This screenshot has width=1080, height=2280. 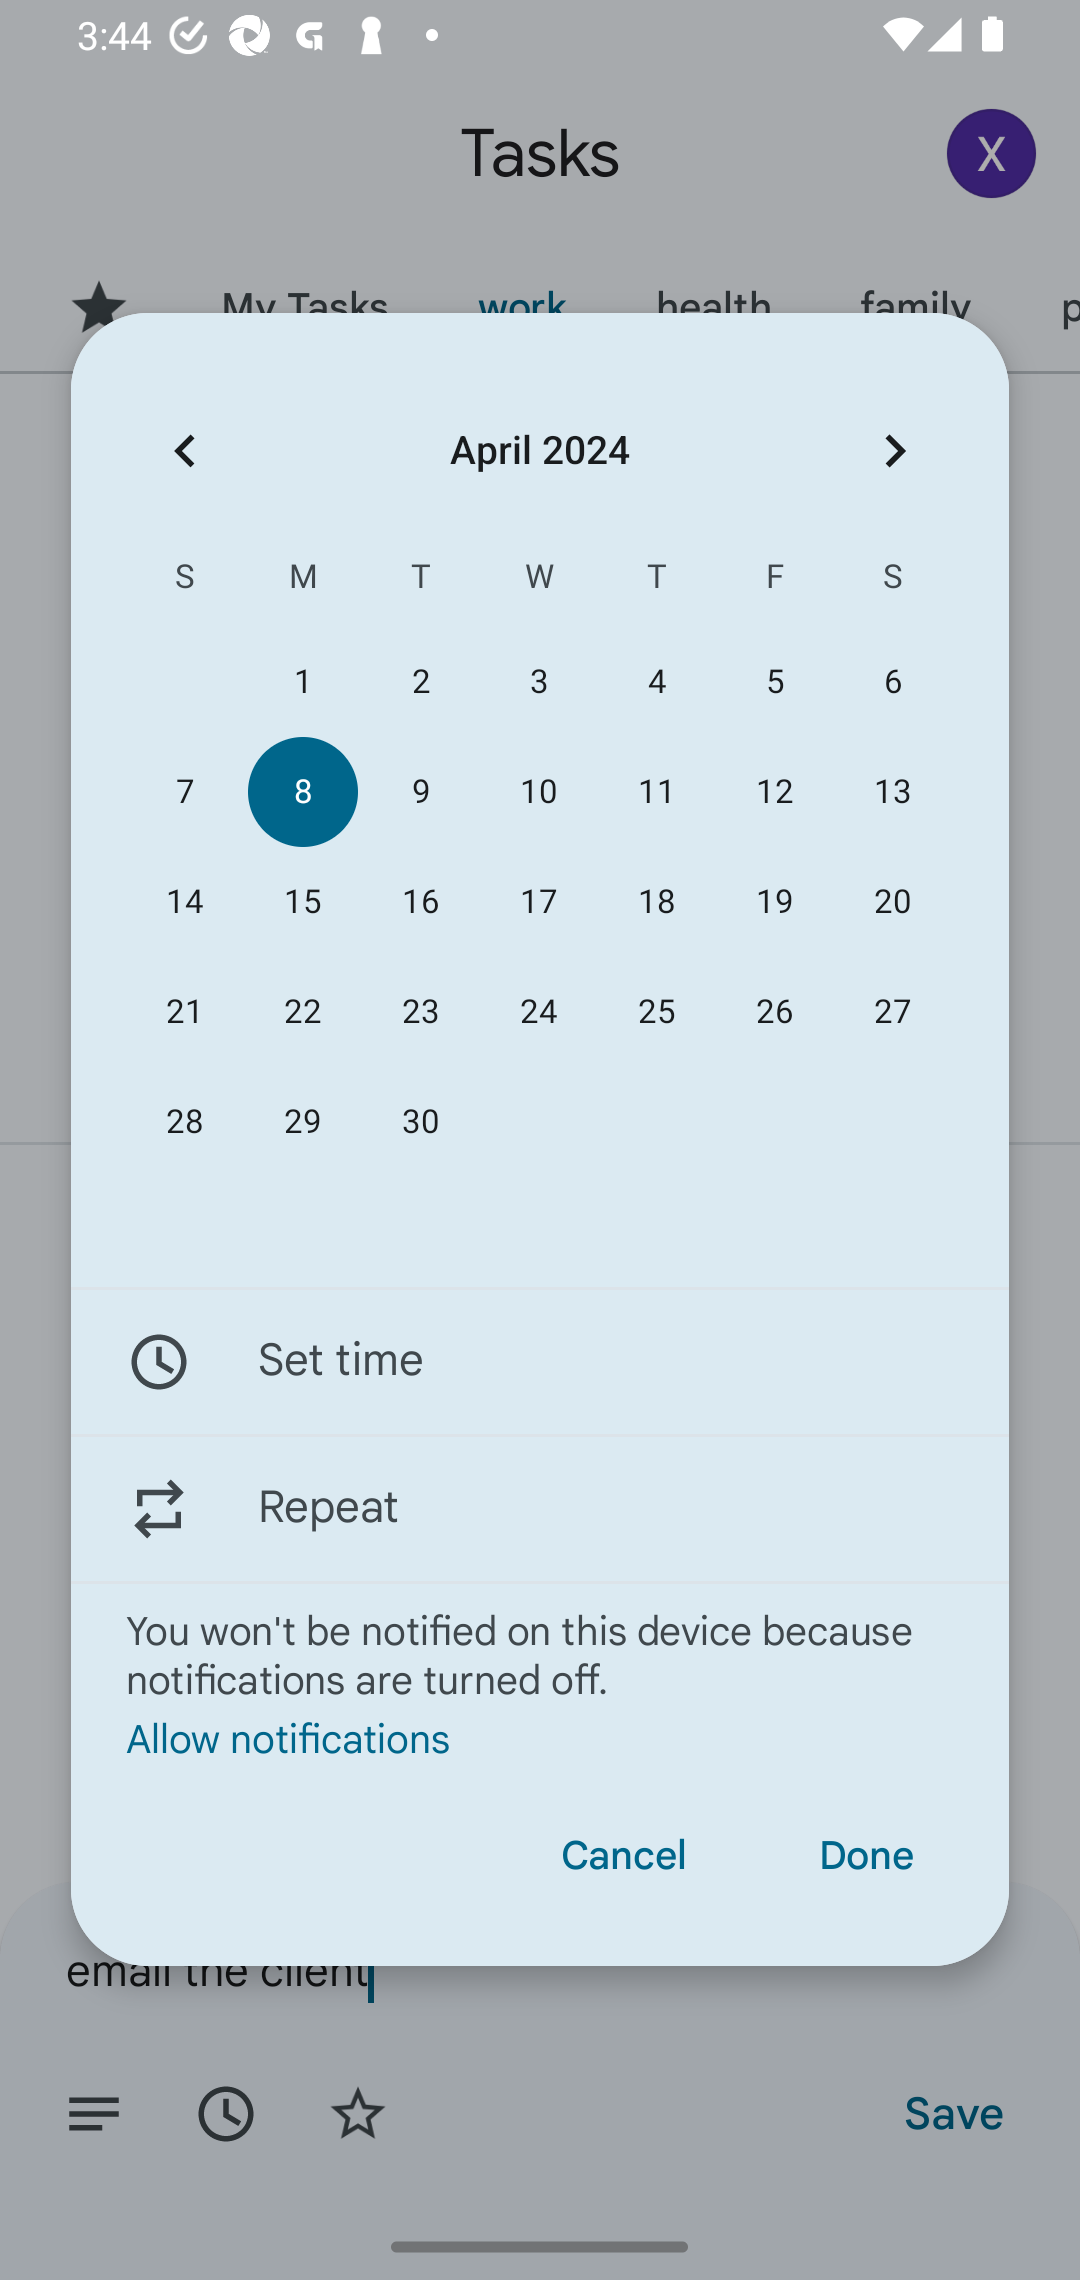 What do you see at coordinates (420, 790) in the screenshot?
I see `9 09 April 2024` at bounding box center [420, 790].